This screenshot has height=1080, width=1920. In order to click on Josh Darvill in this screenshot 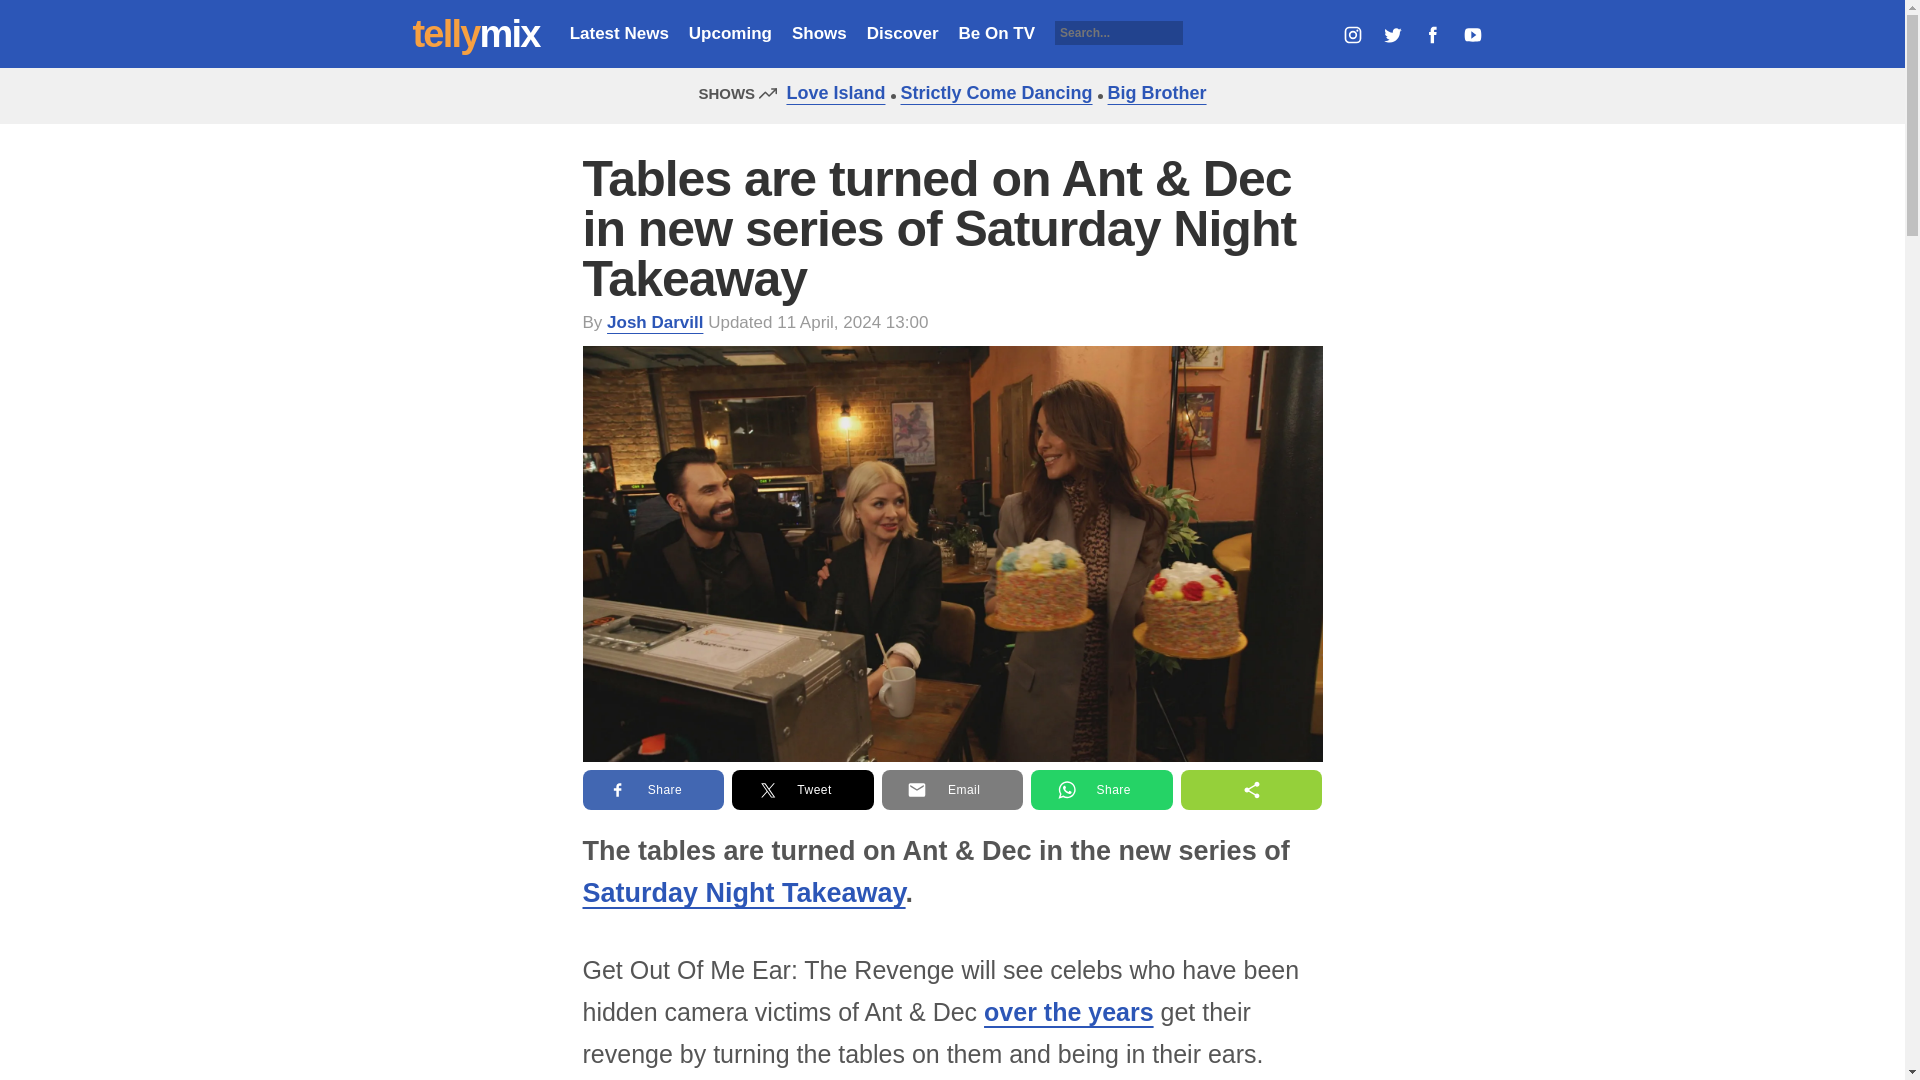, I will do `click(654, 322)`.